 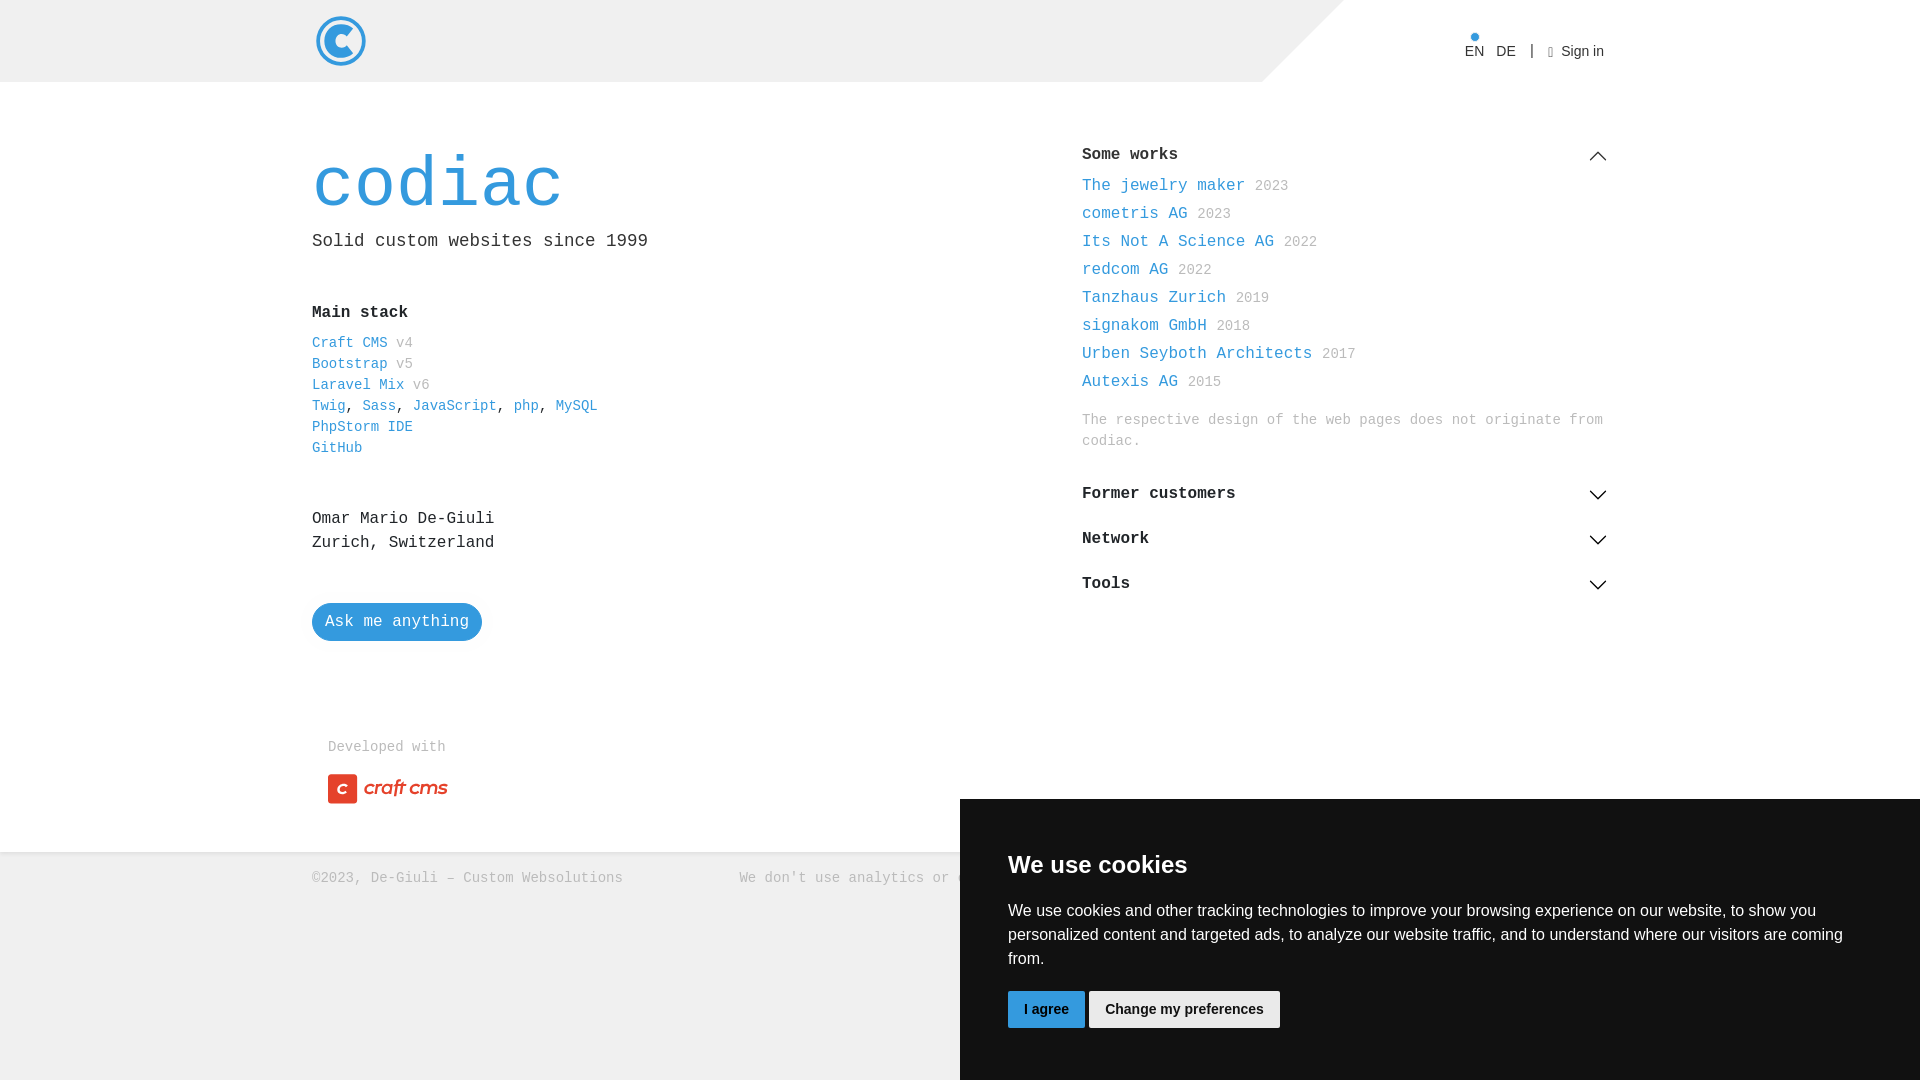 I want to click on MySQL, so click(x=577, y=406).